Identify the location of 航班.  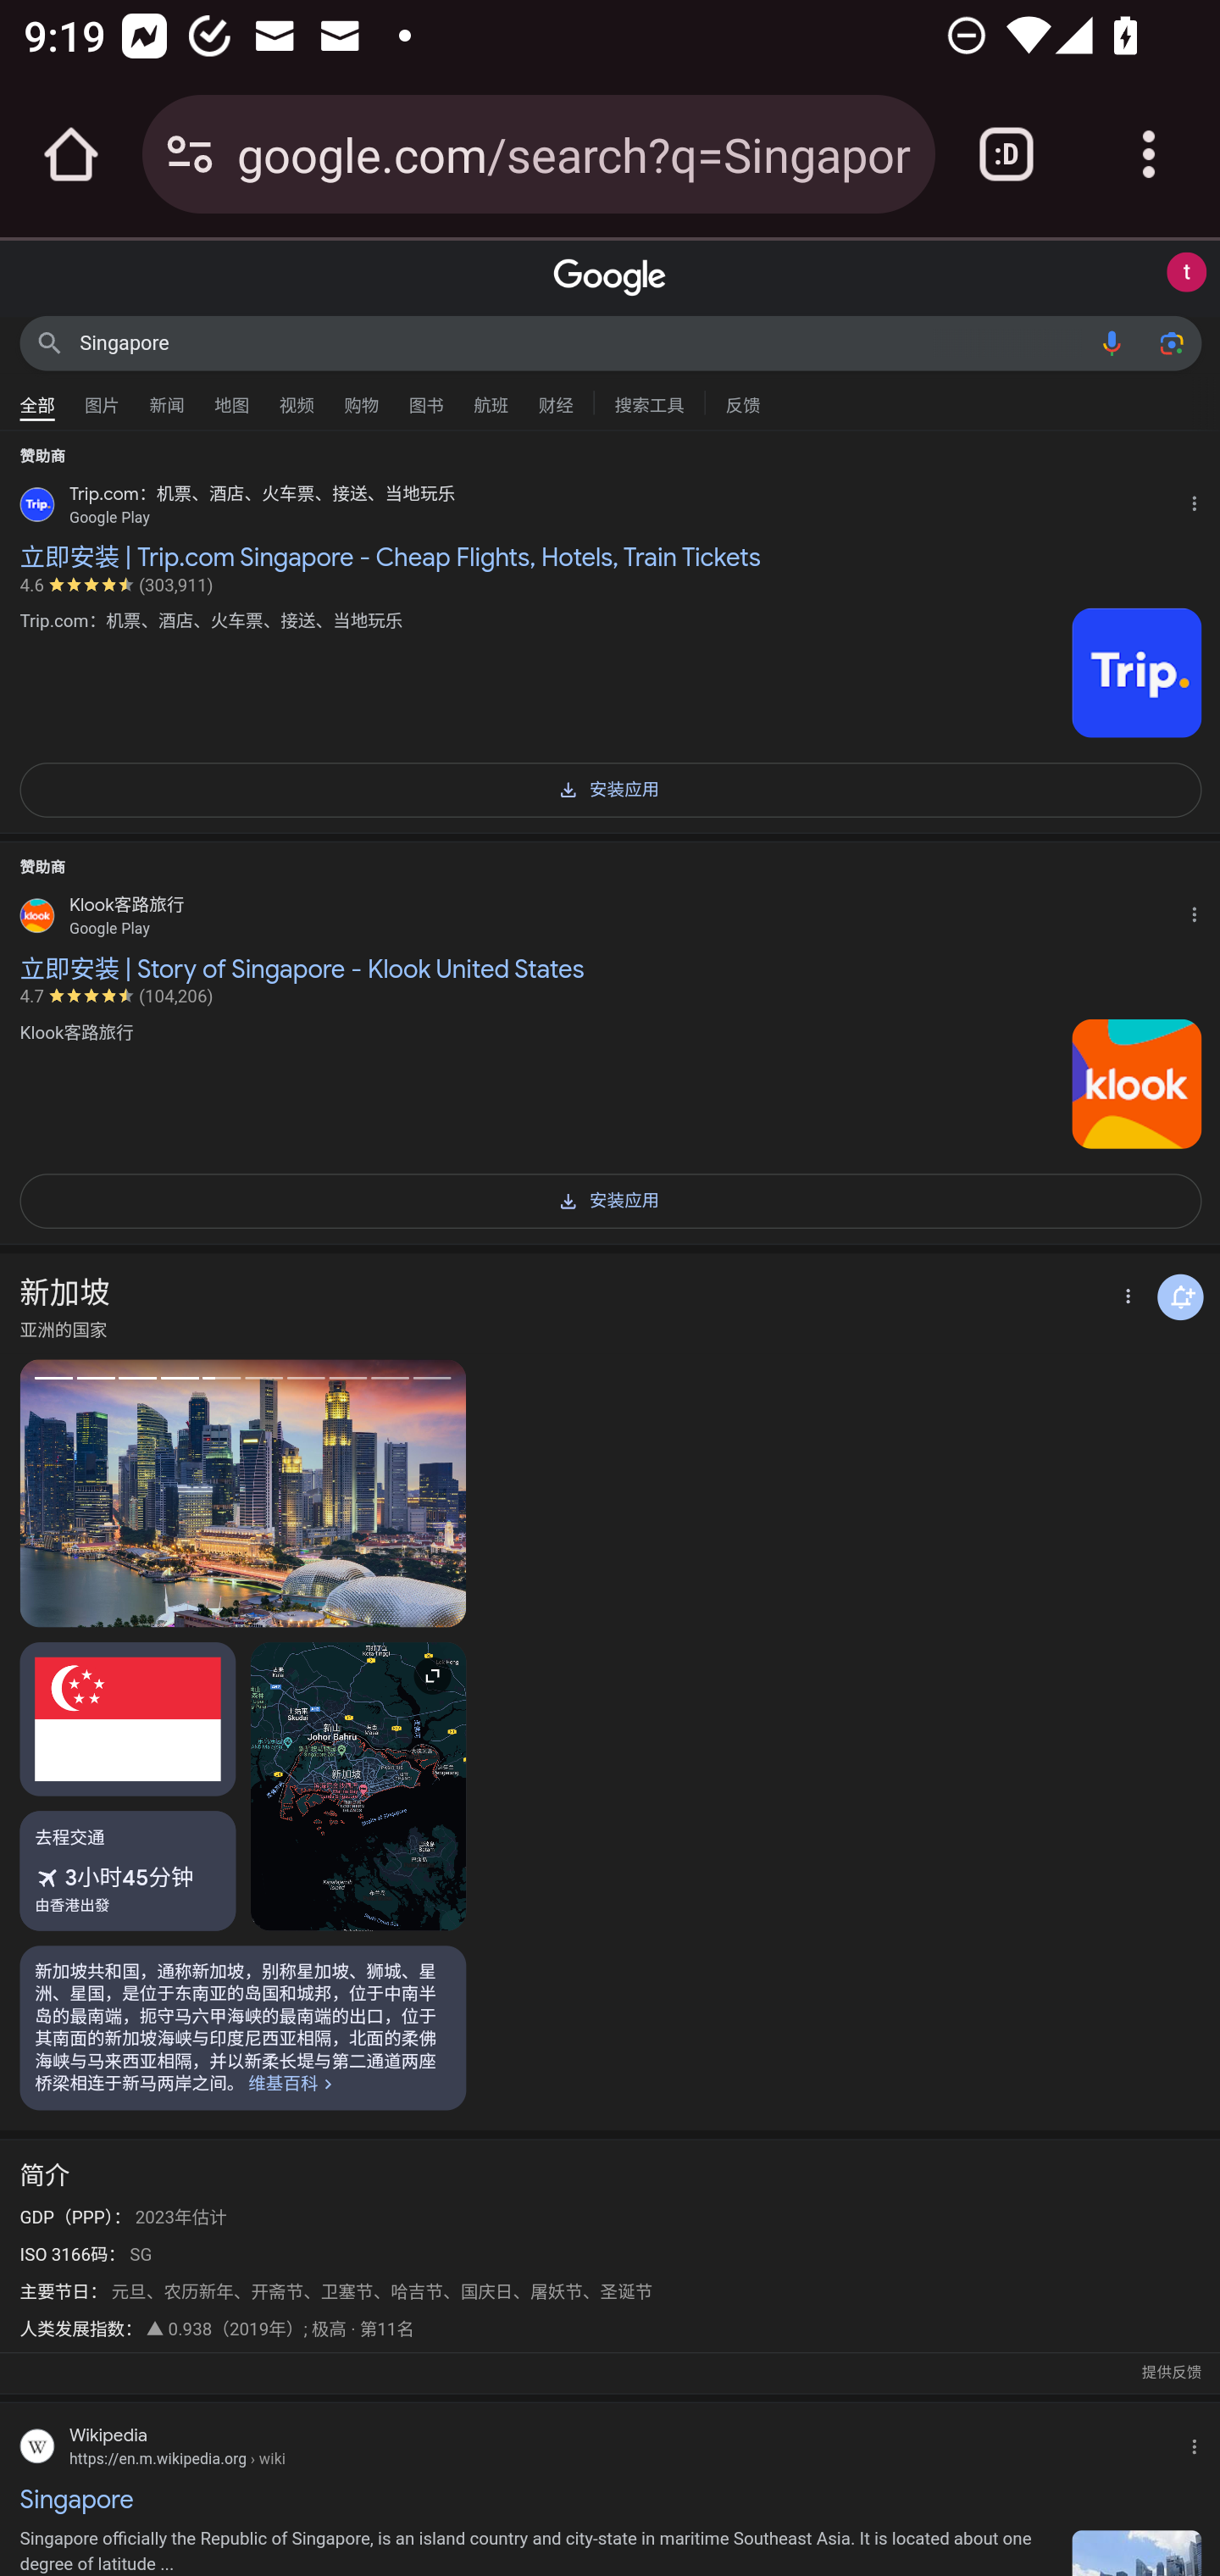
(491, 397).